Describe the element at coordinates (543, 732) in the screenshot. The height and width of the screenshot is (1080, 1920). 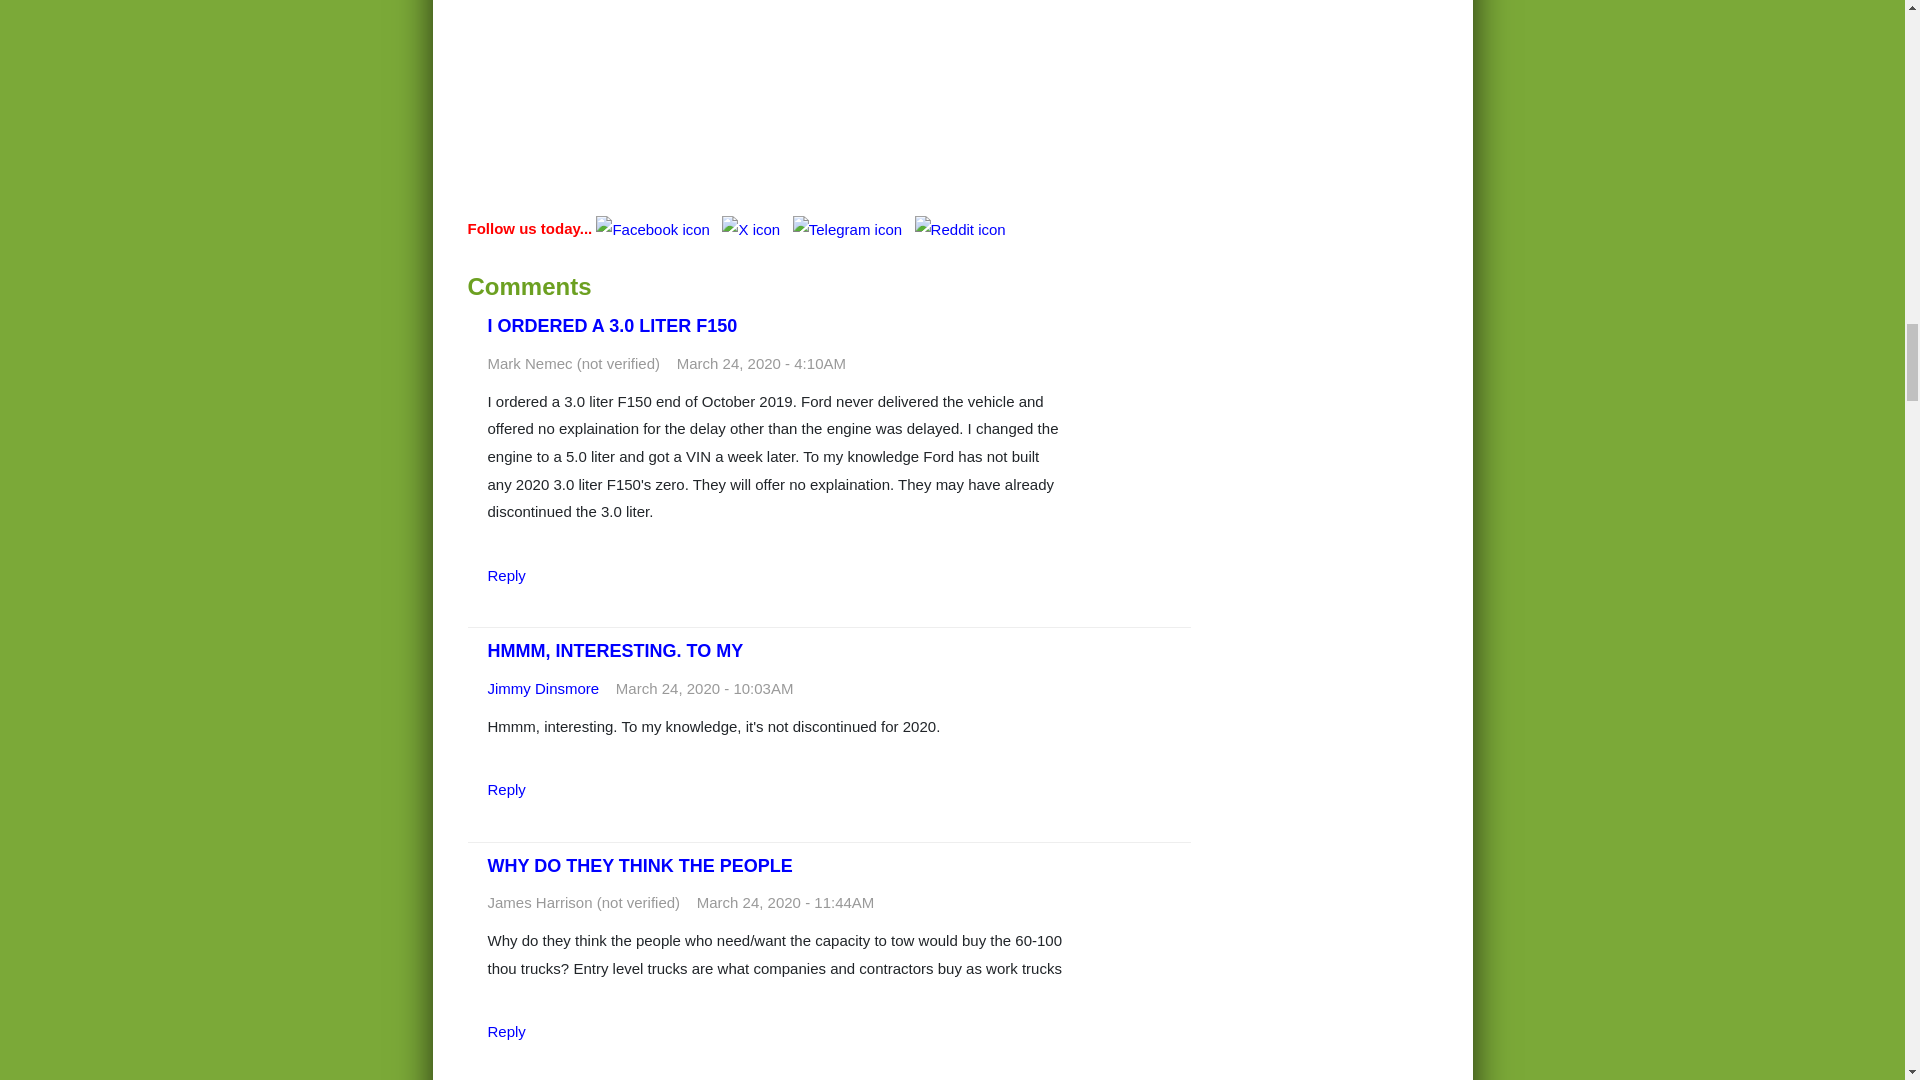
I see `View user profile.` at that location.